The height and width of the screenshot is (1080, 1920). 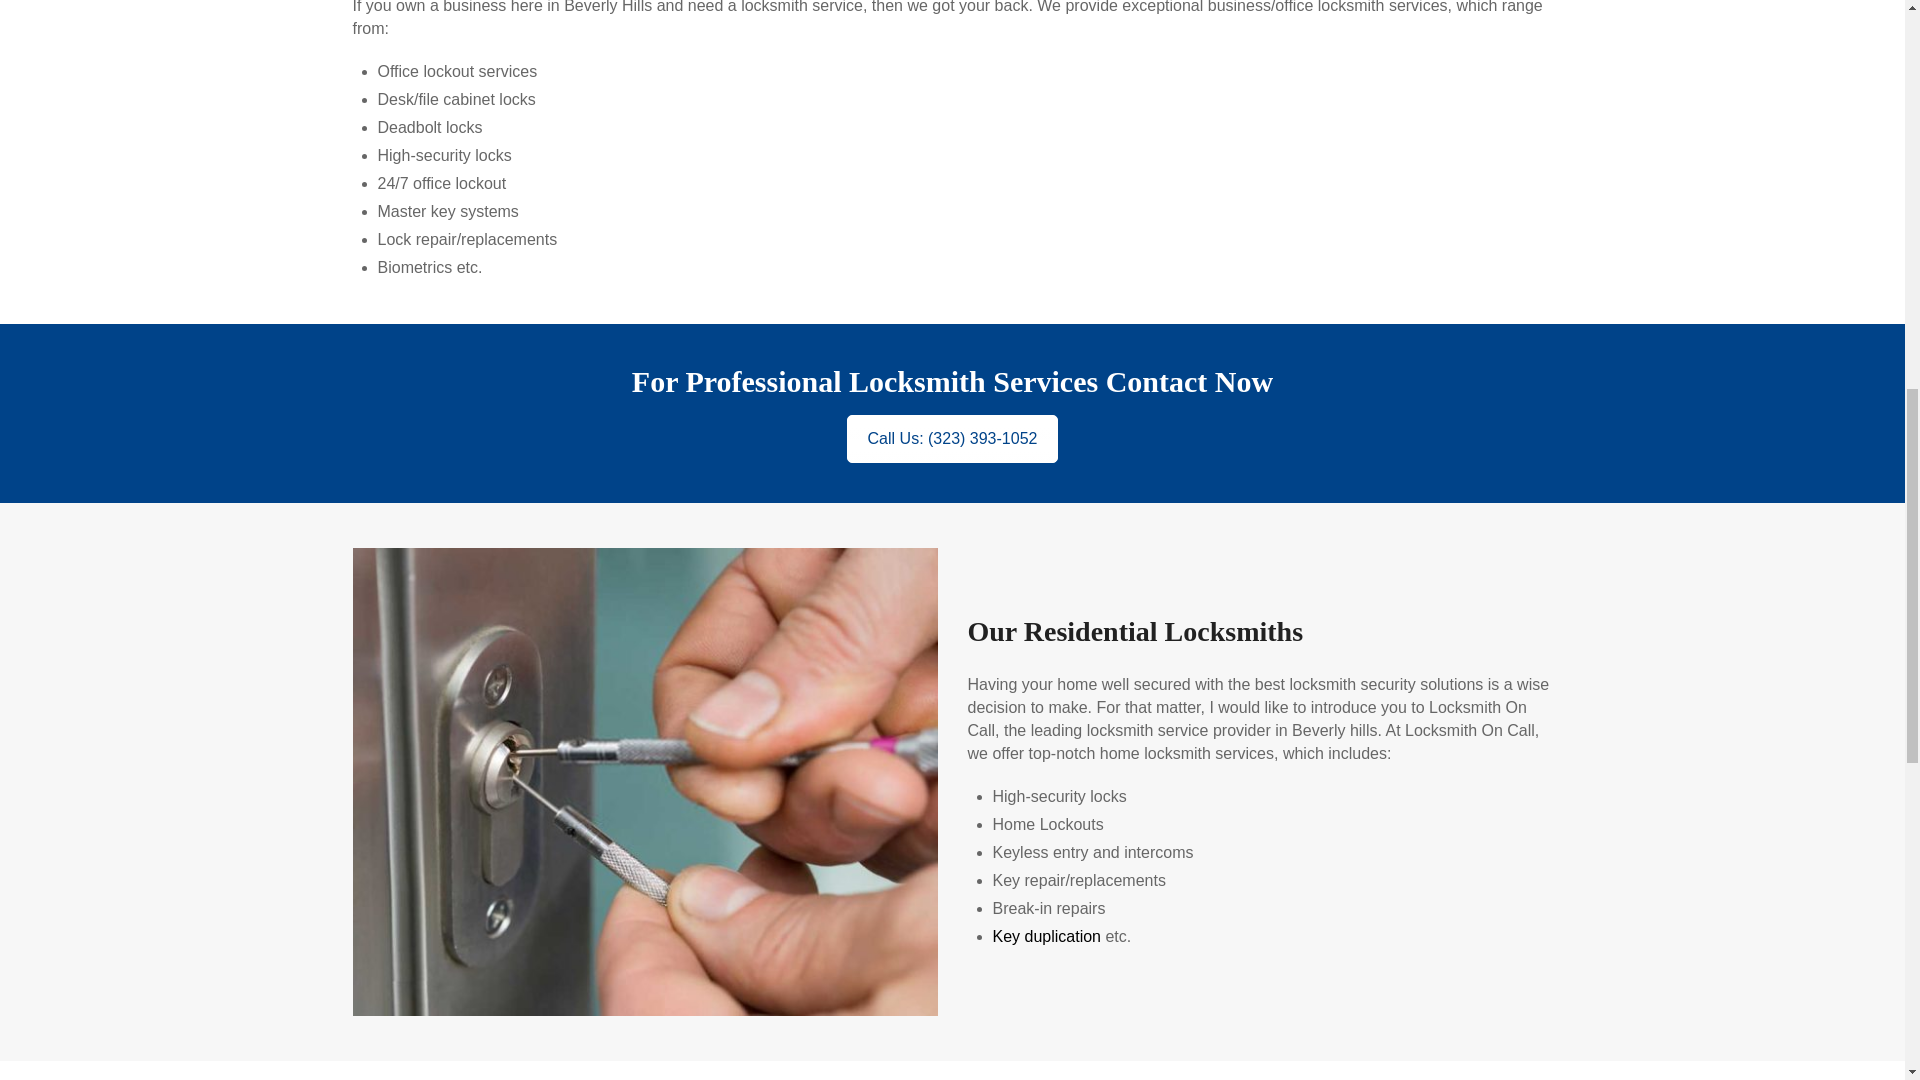 What do you see at coordinates (1046, 936) in the screenshot?
I see `Key duplication` at bounding box center [1046, 936].